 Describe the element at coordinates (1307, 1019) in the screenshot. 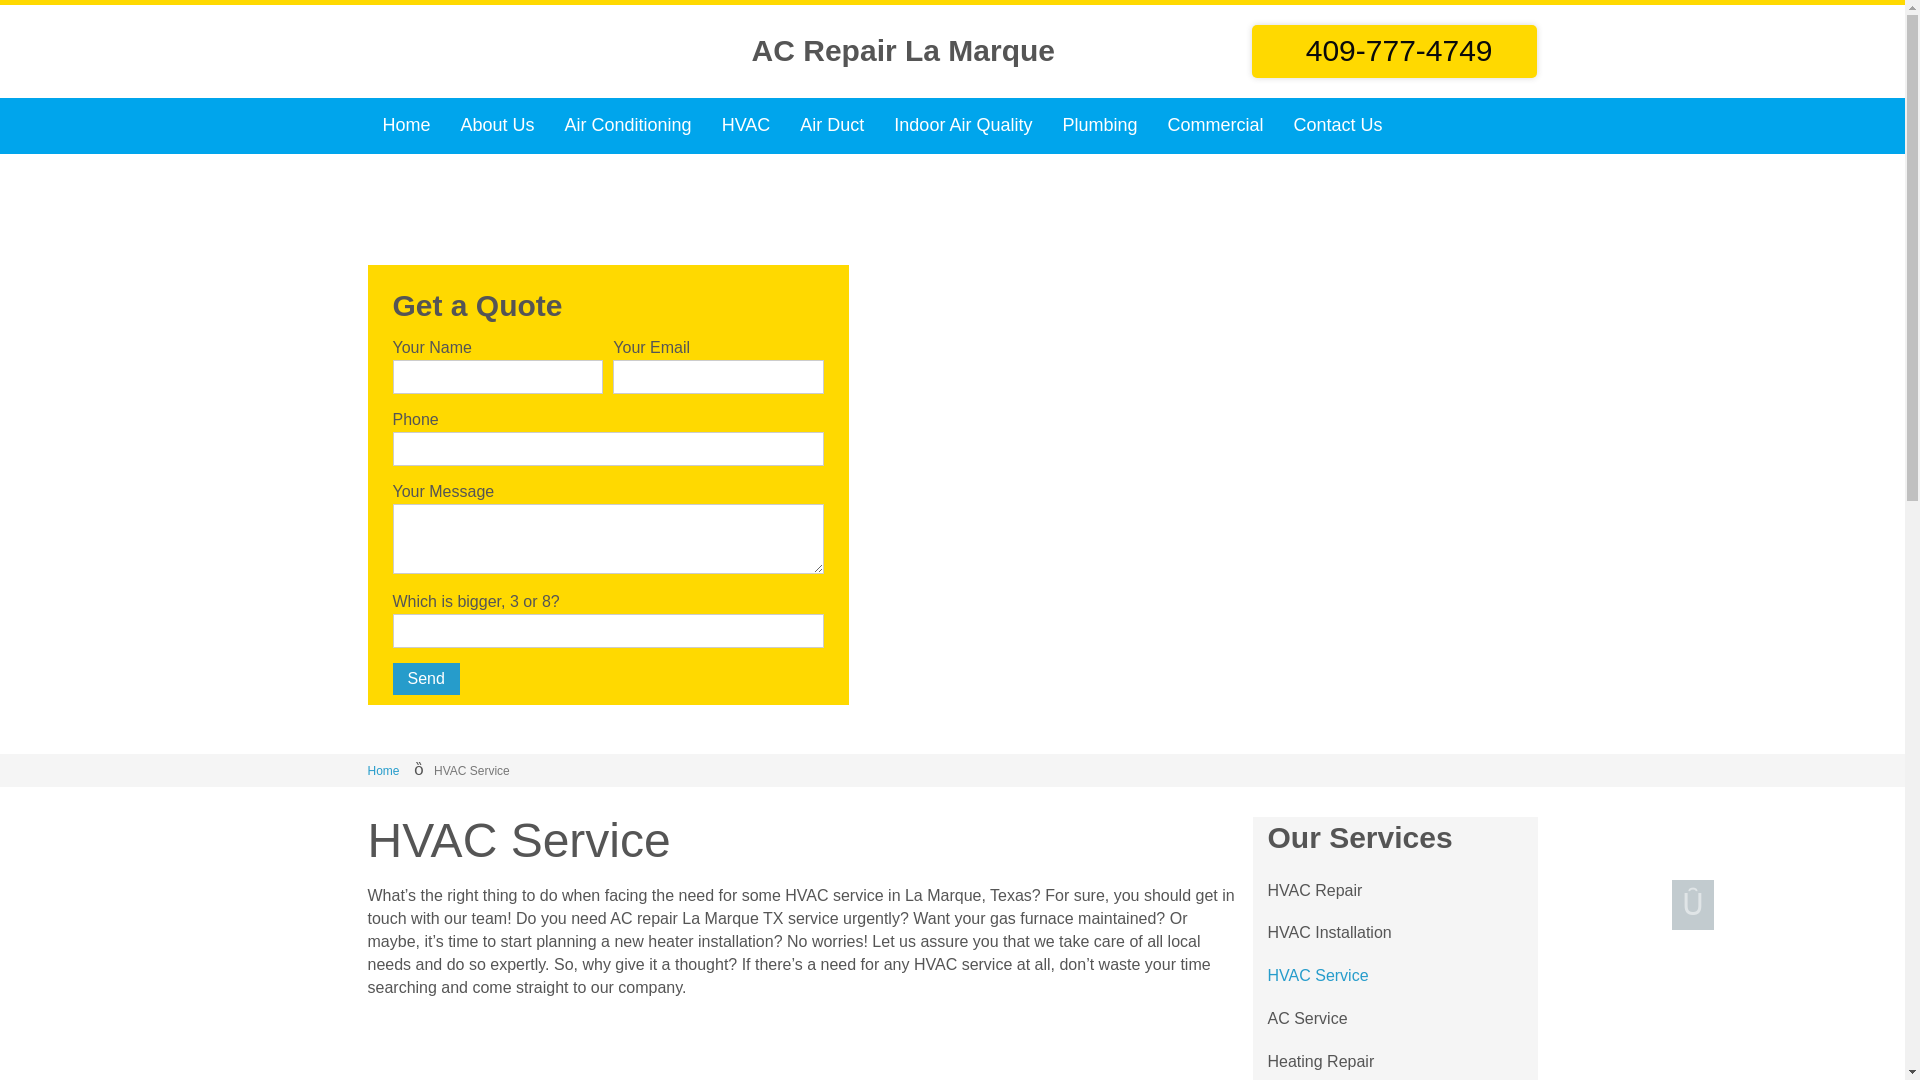

I see `AC Service` at that location.